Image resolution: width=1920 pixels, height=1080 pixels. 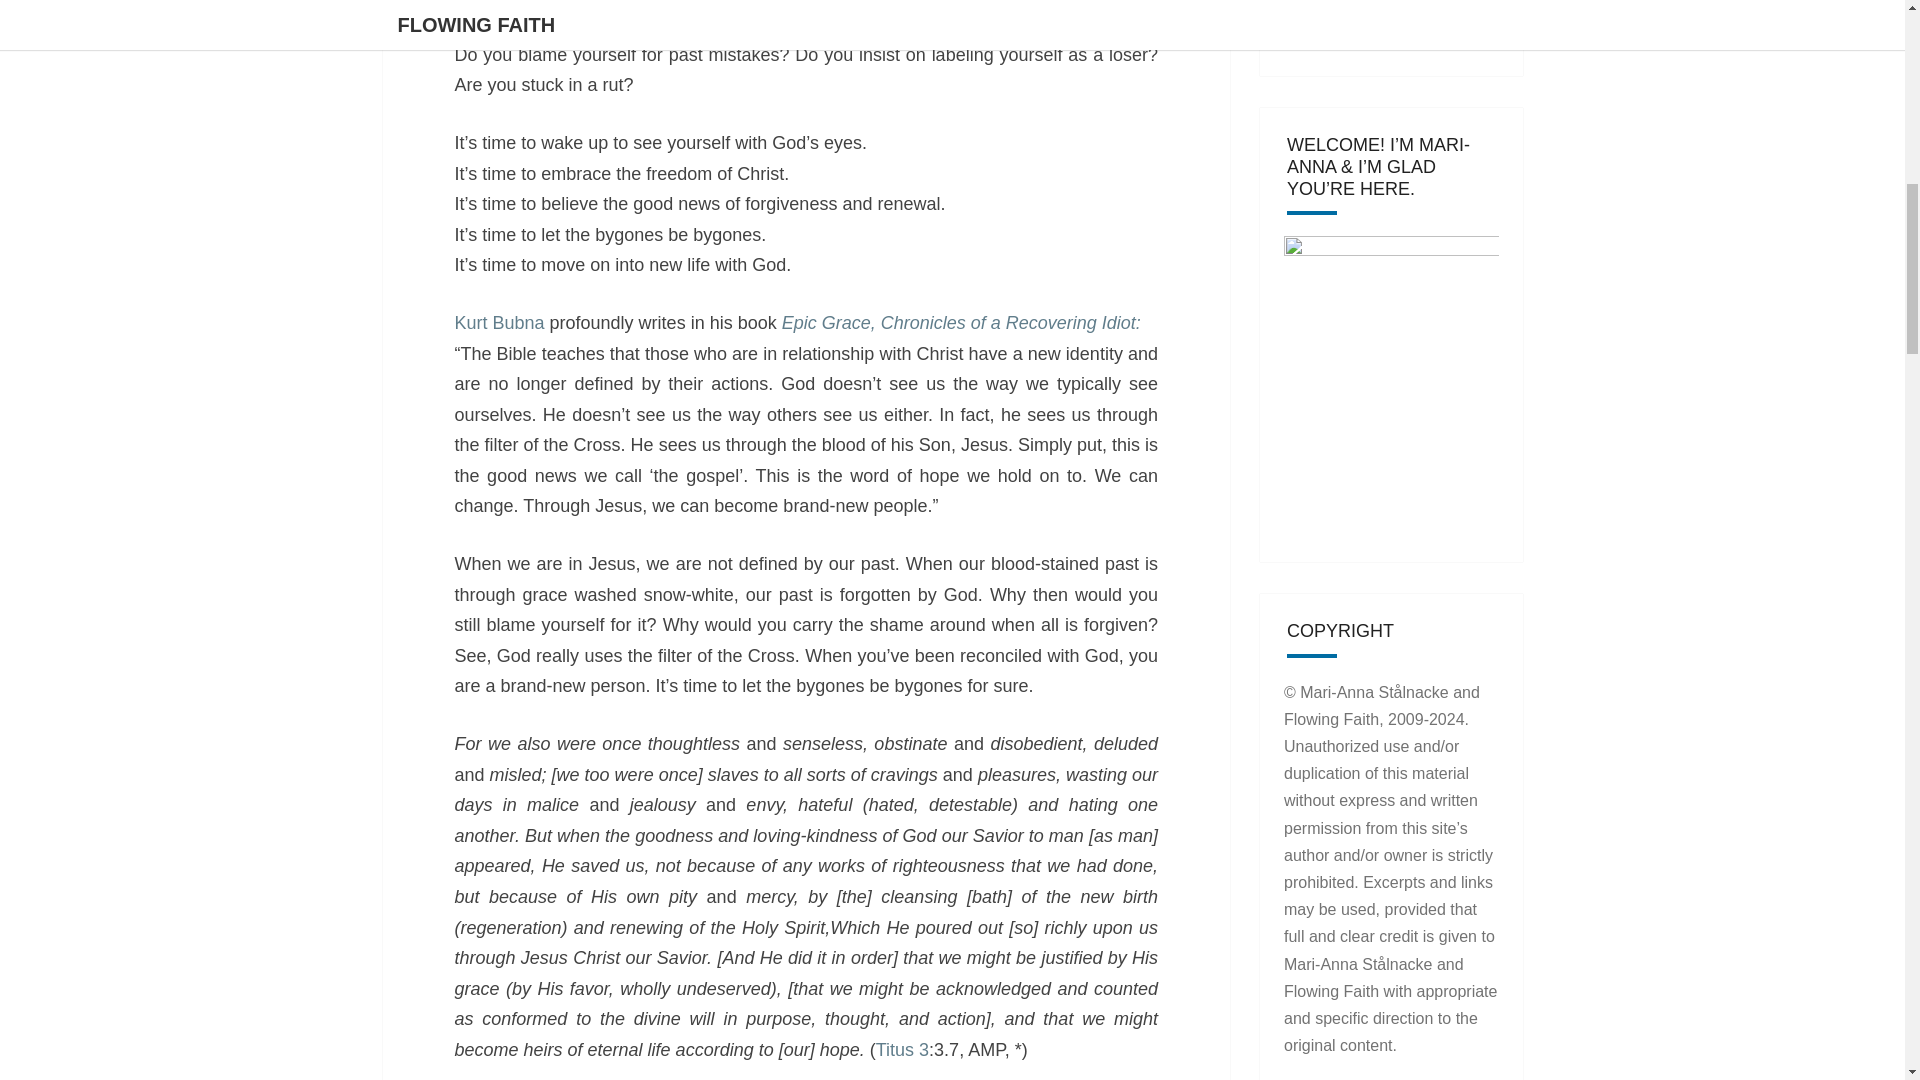 What do you see at coordinates (960, 322) in the screenshot?
I see `Epic Grace, Chronicles of a Recovering Idiot:` at bounding box center [960, 322].